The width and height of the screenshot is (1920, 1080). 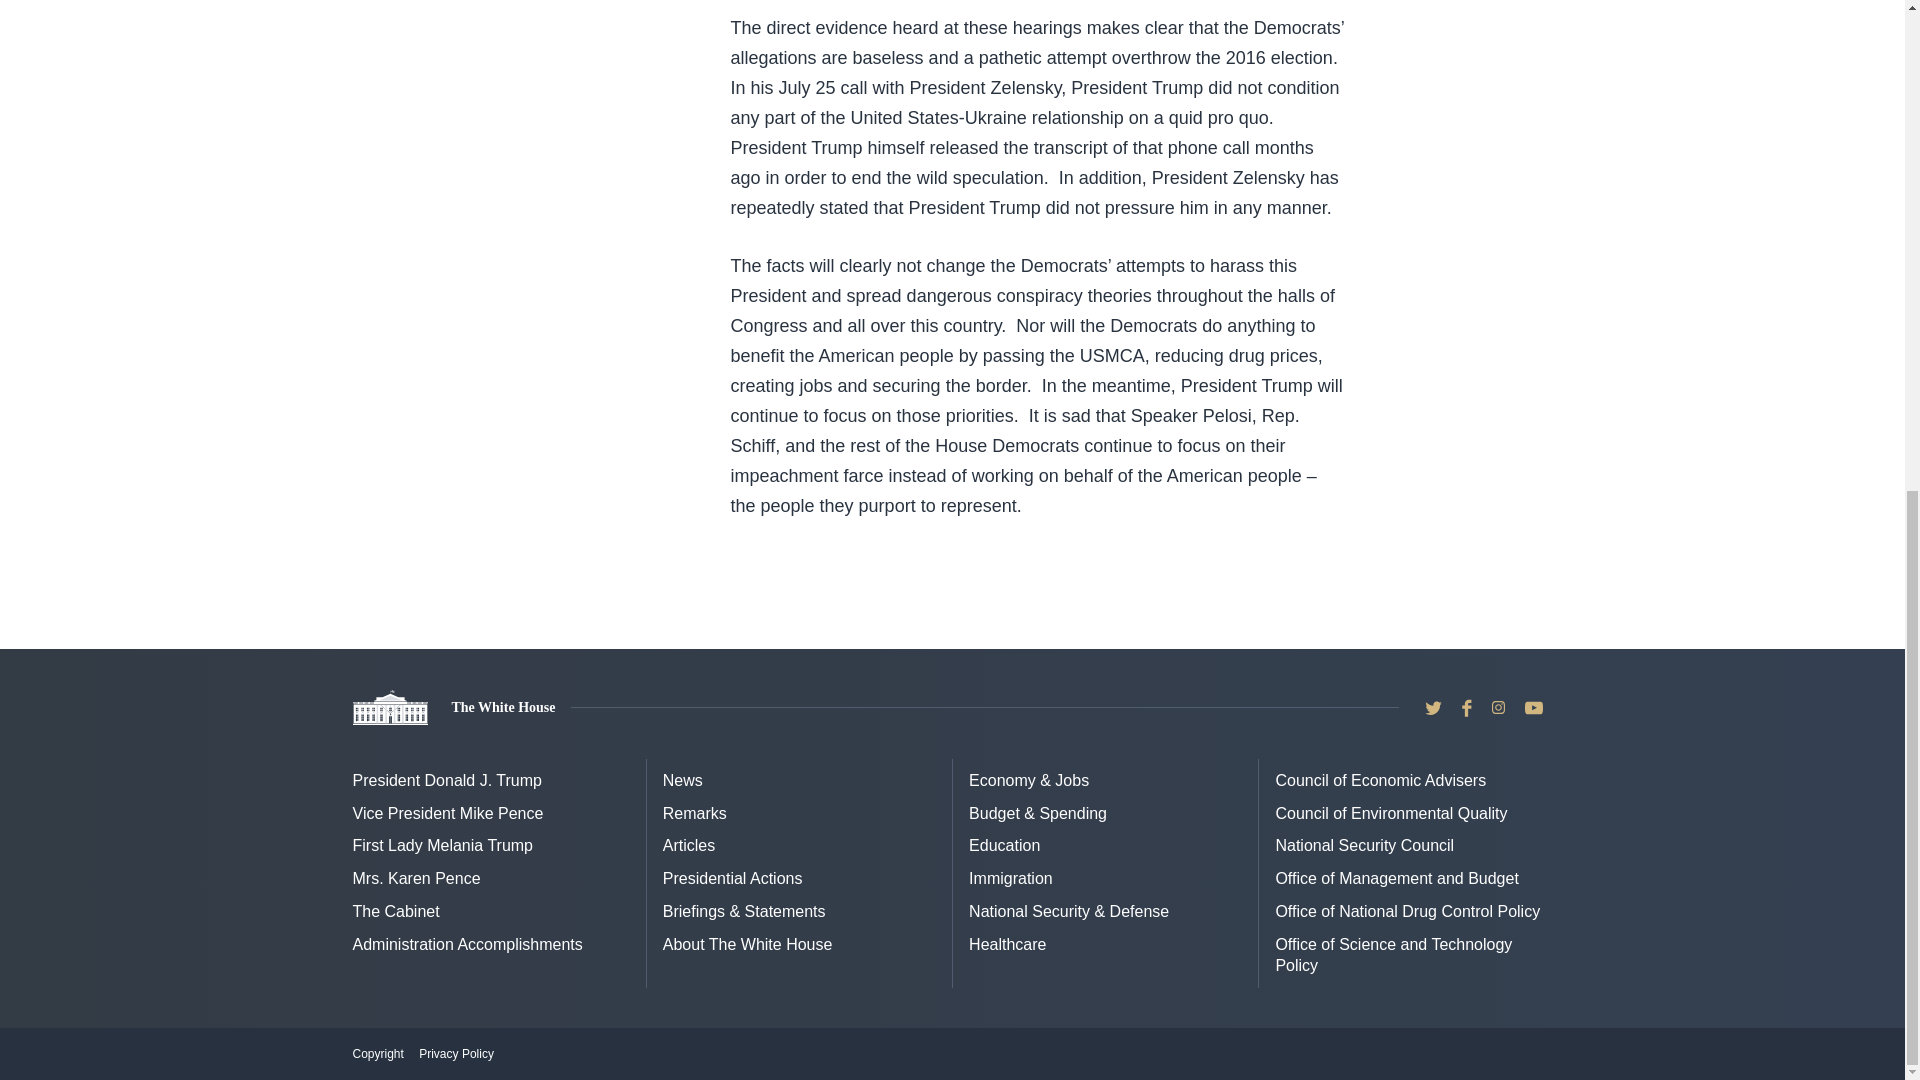 I want to click on News, so click(x=682, y=780).